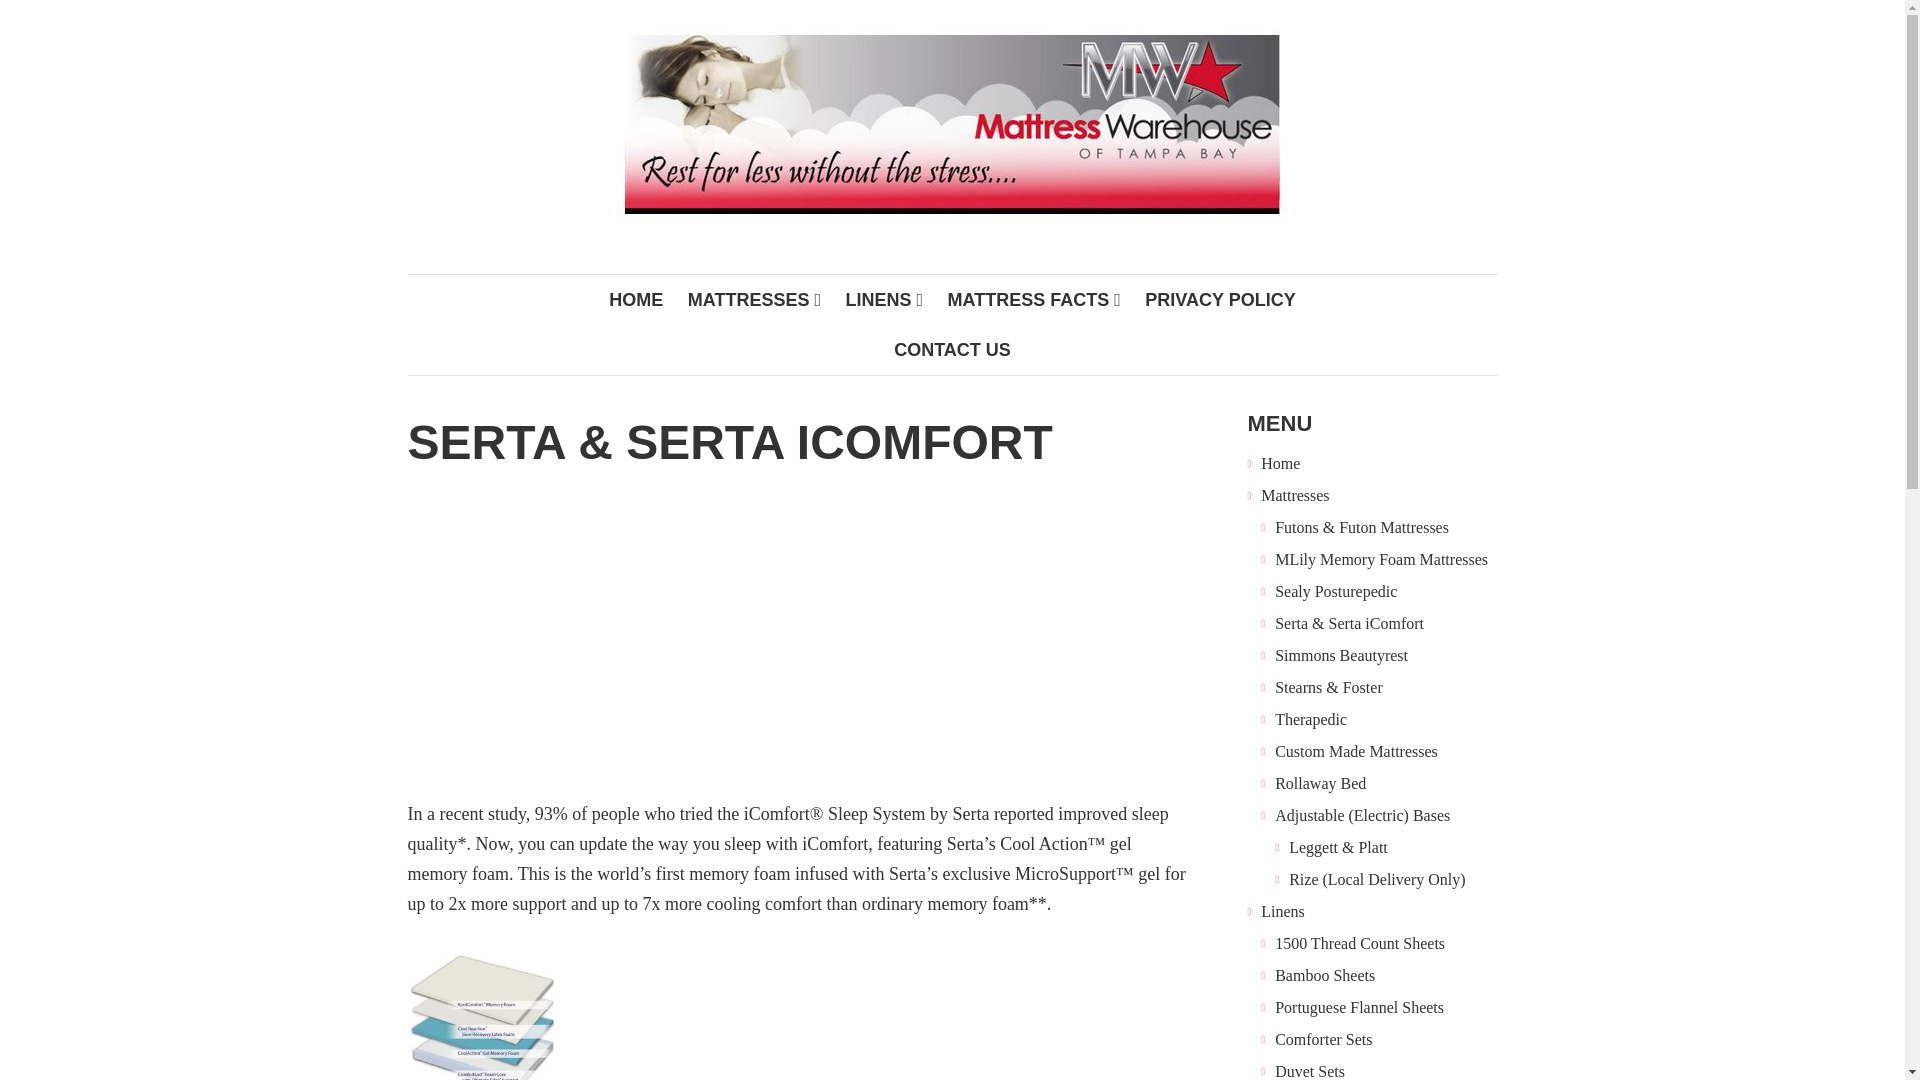 The width and height of the screenshot is (1920, 1080). I want to click on HOME, so click(636, 300).